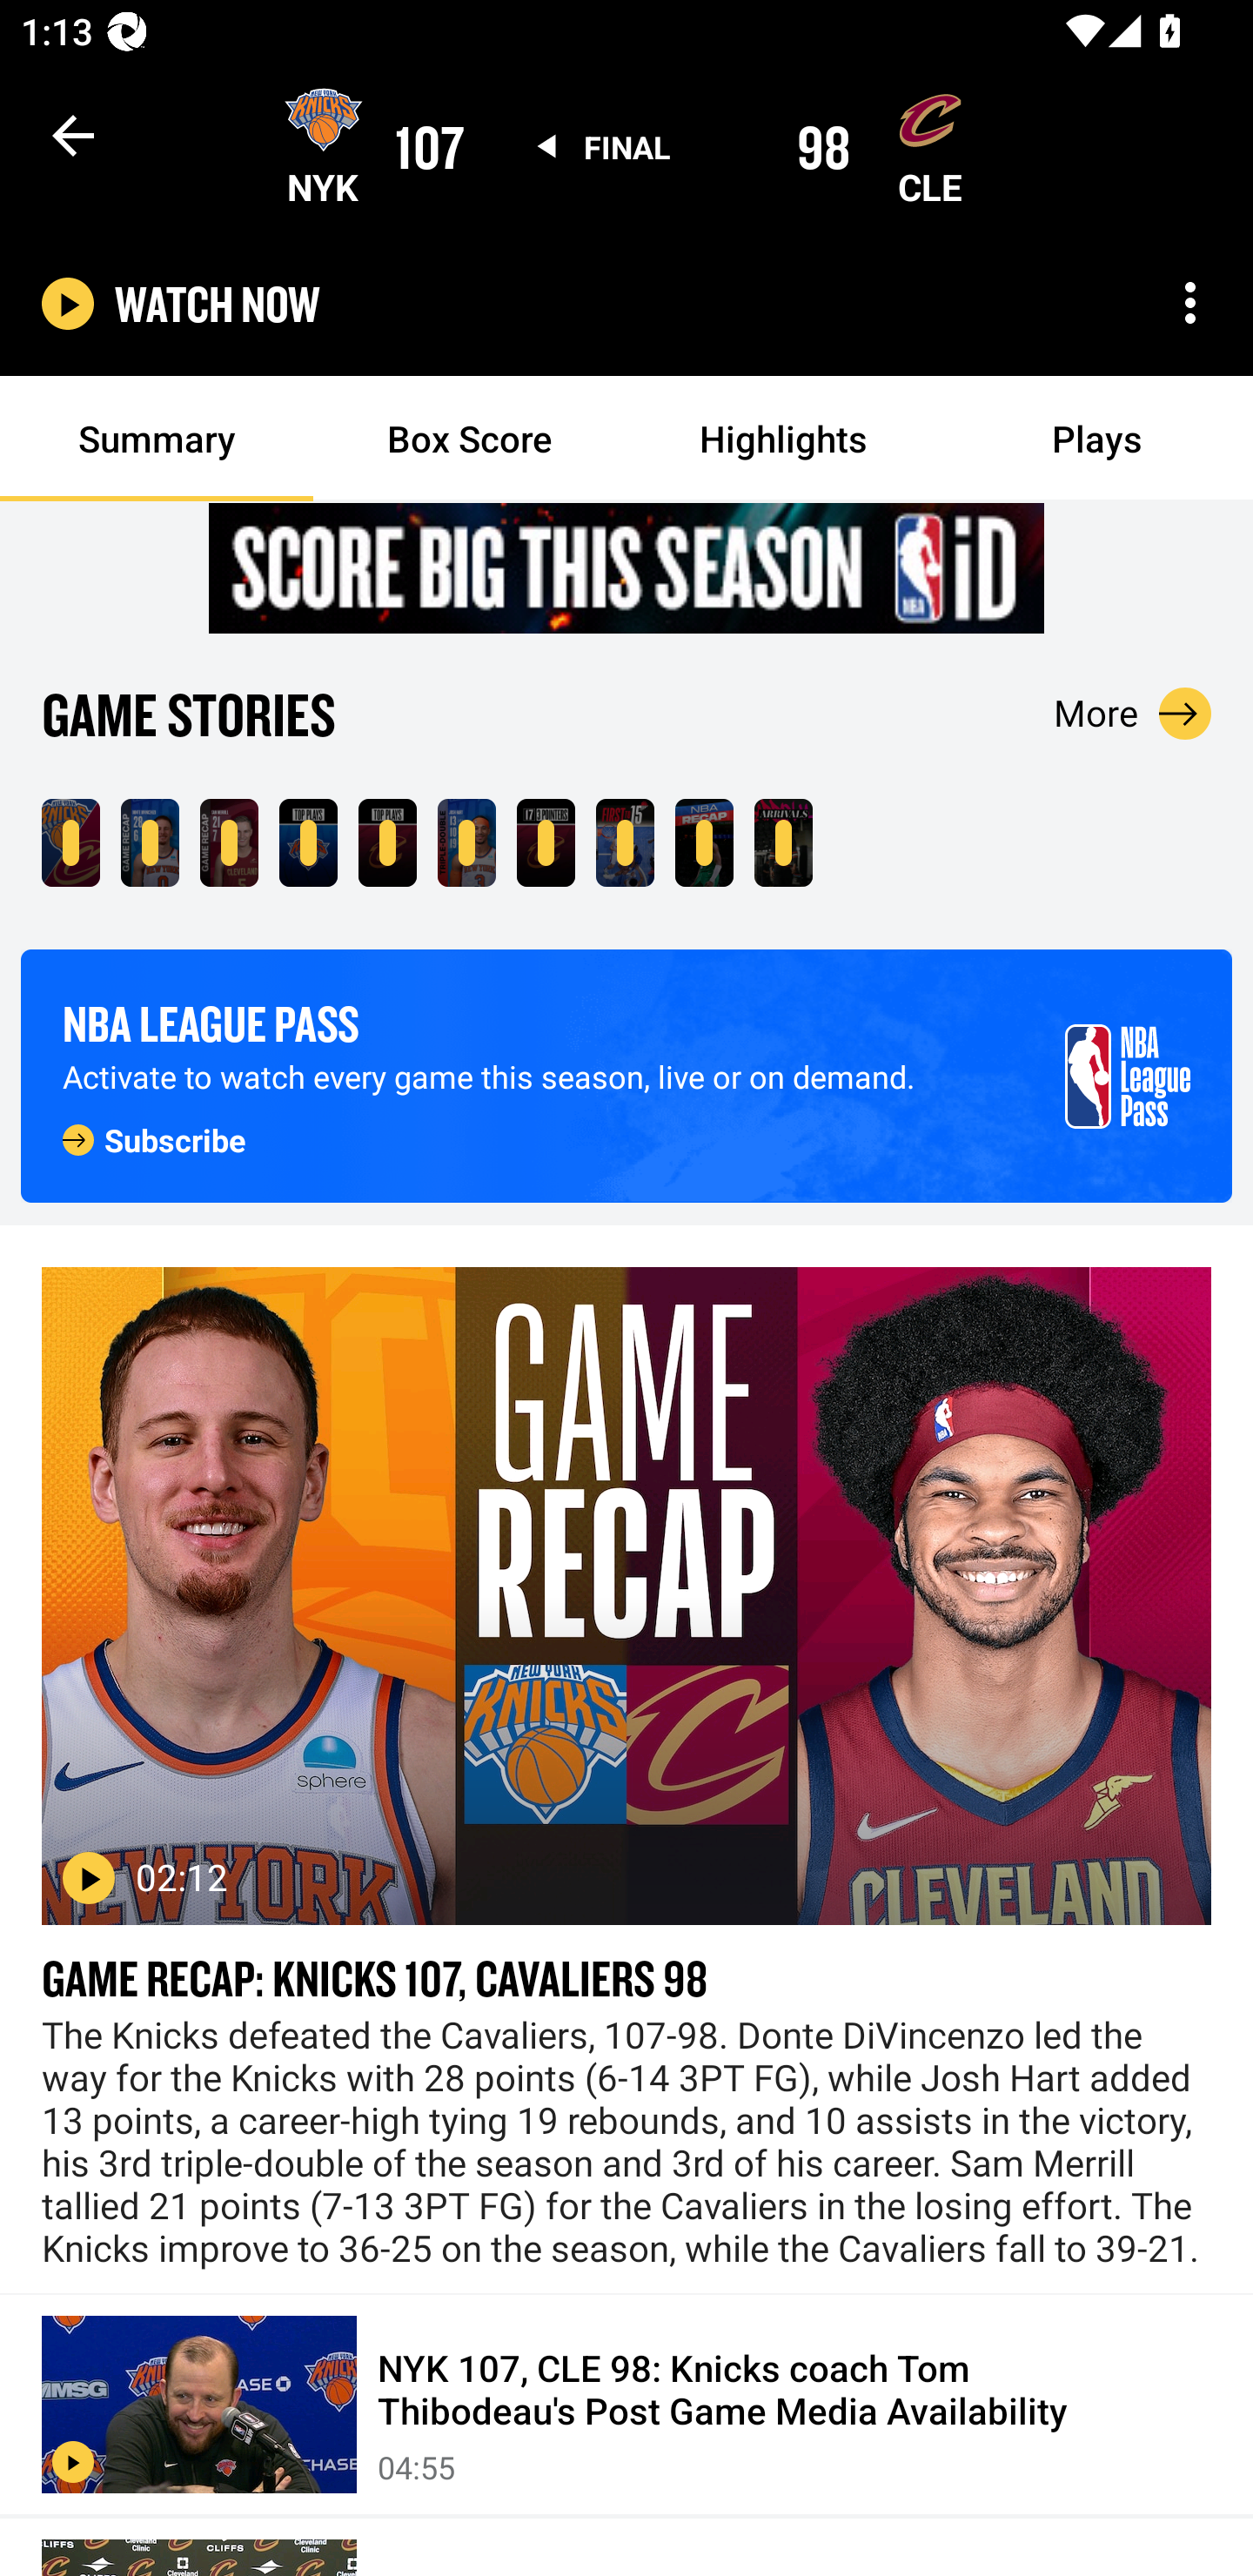 The image size is (1253, 2576). I want to click on Navigate up, so click(73, 135).